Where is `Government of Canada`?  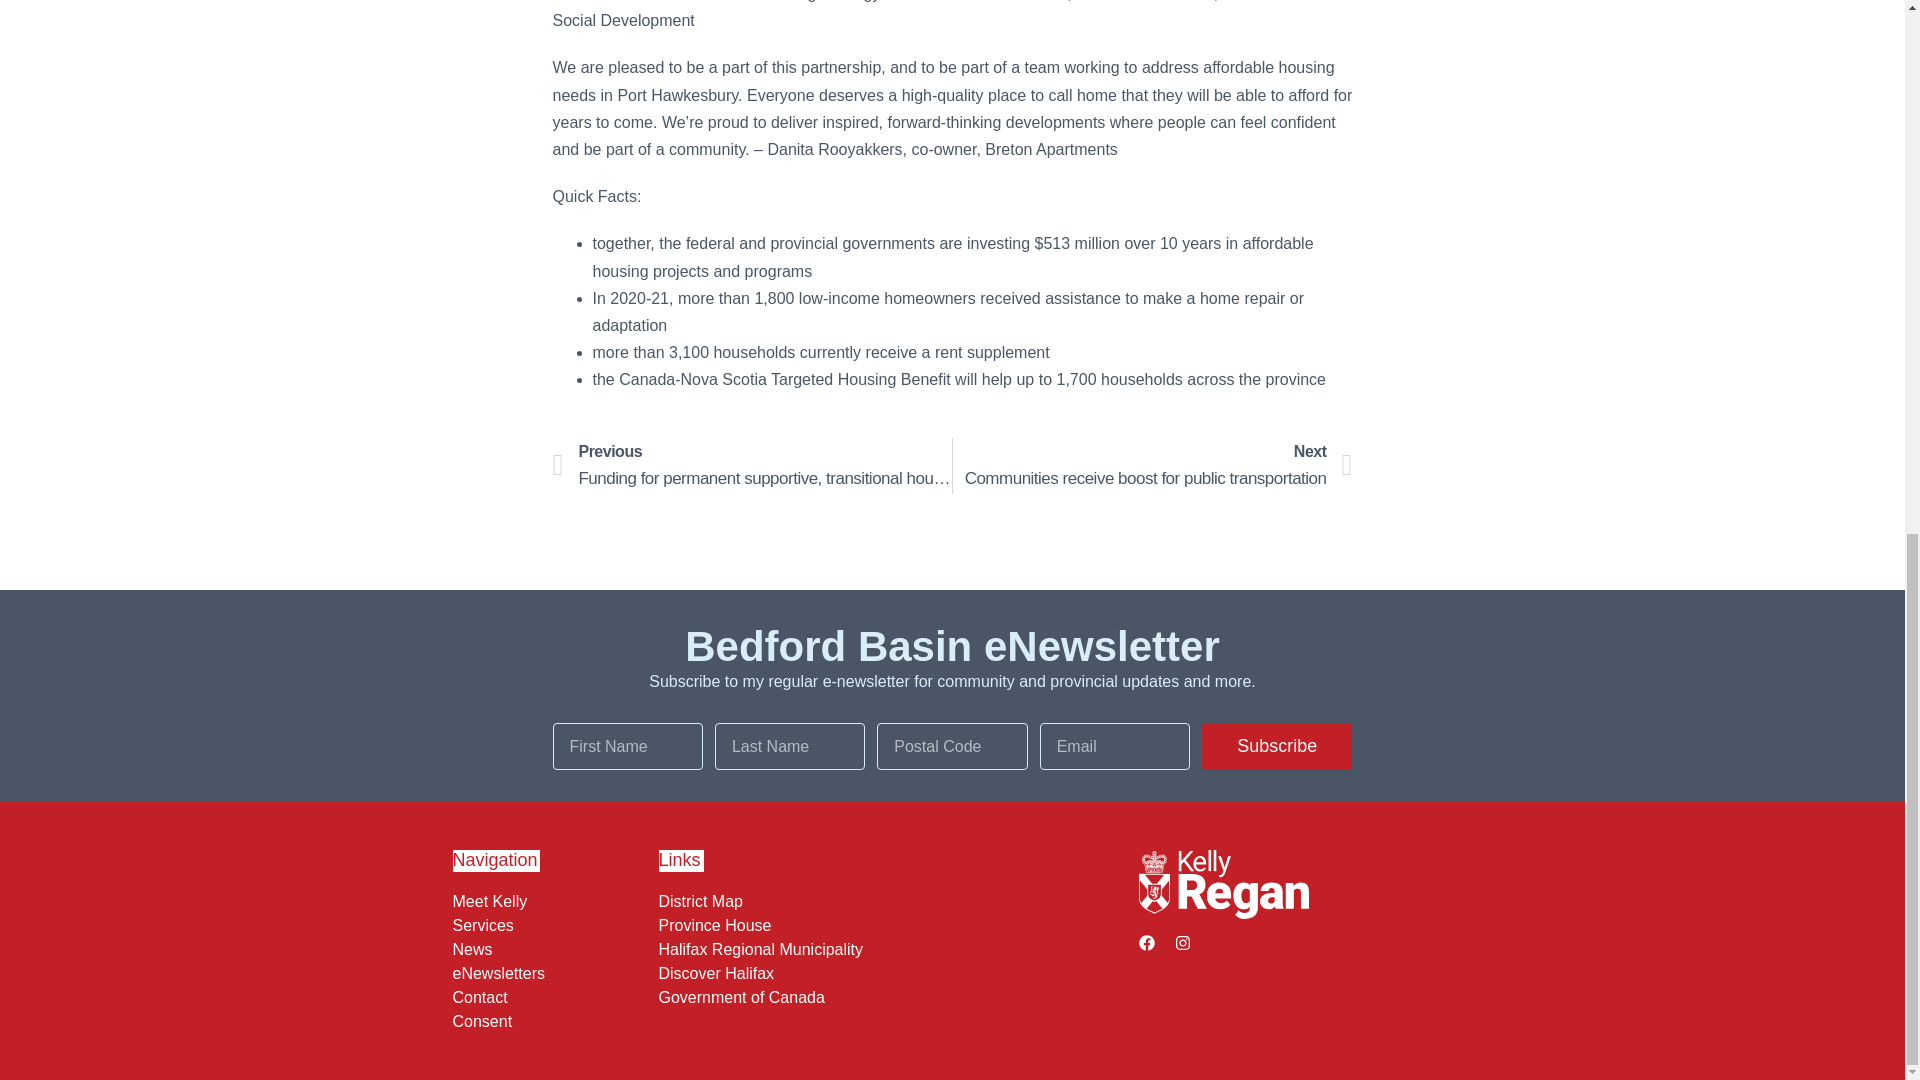 Government of Canada is located at coordinates (893, 998).